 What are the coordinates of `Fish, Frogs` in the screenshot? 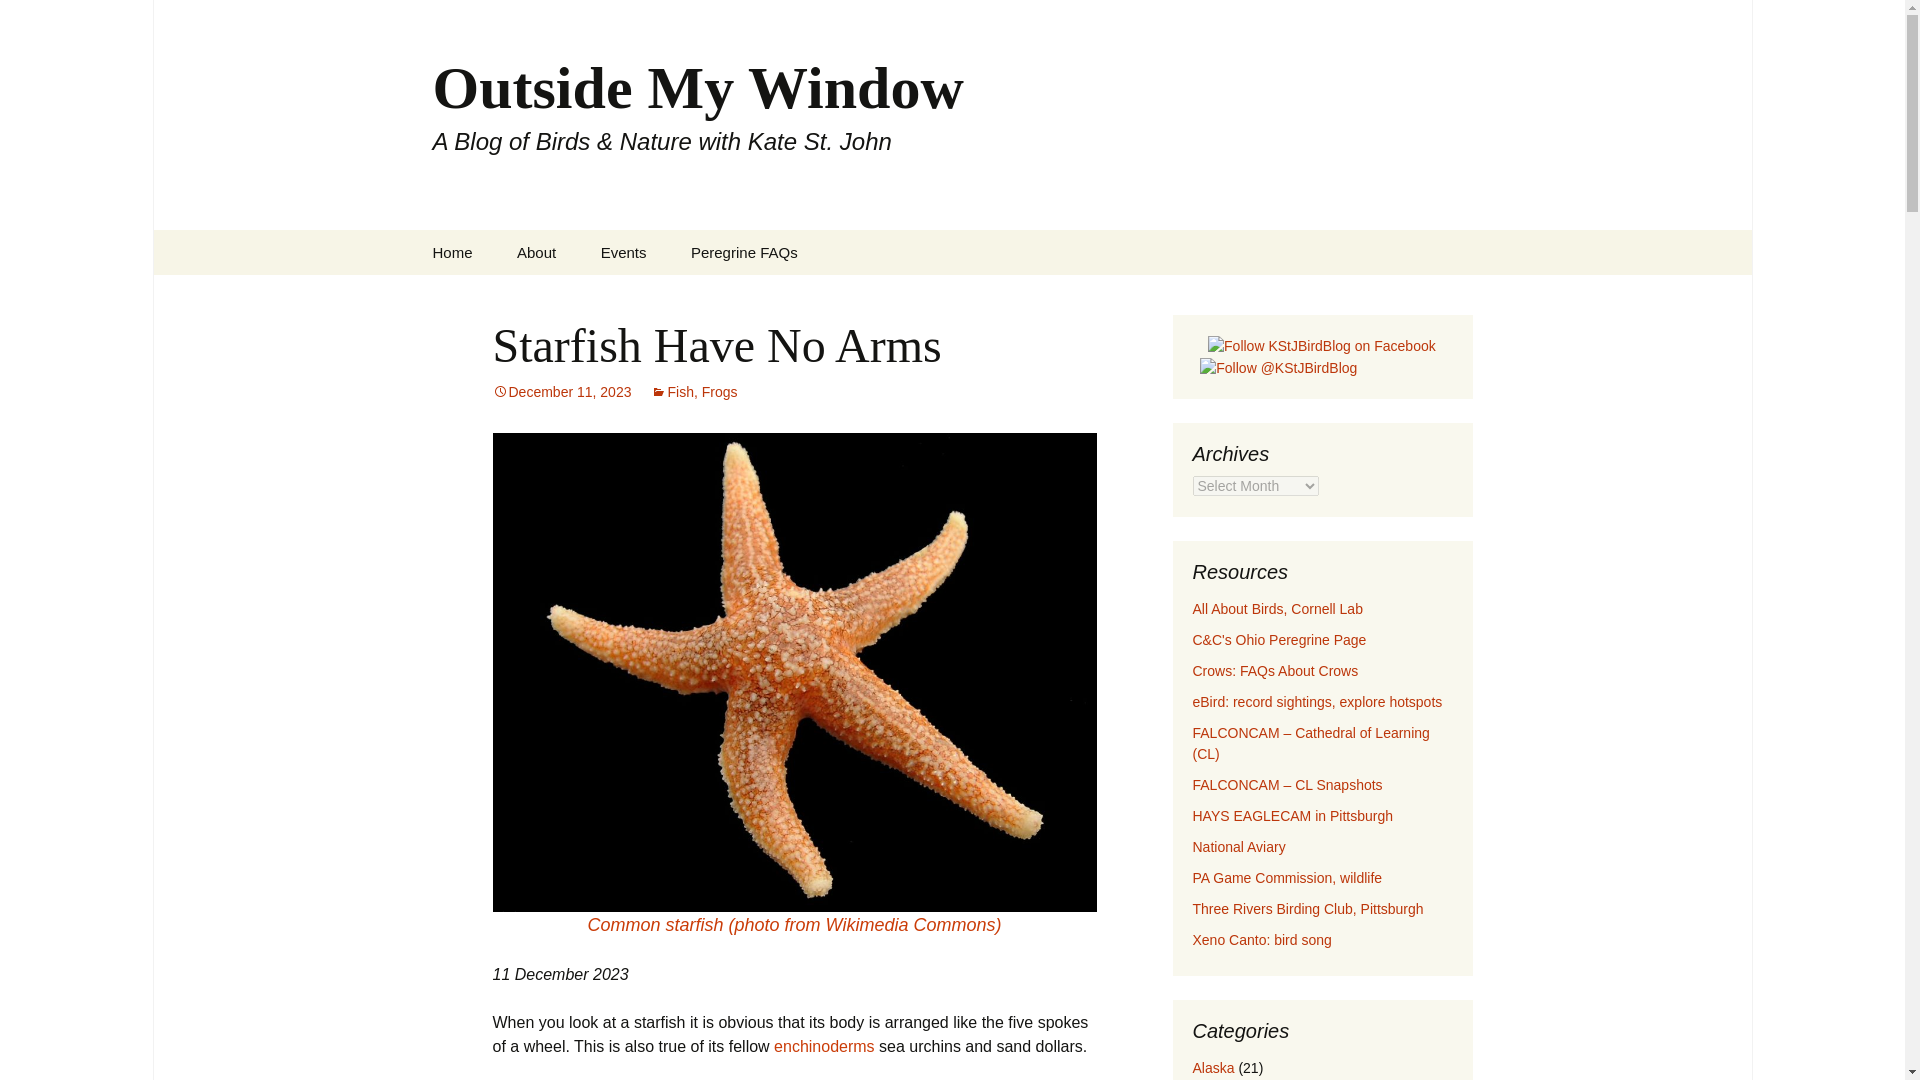 It's located at (694, 392).